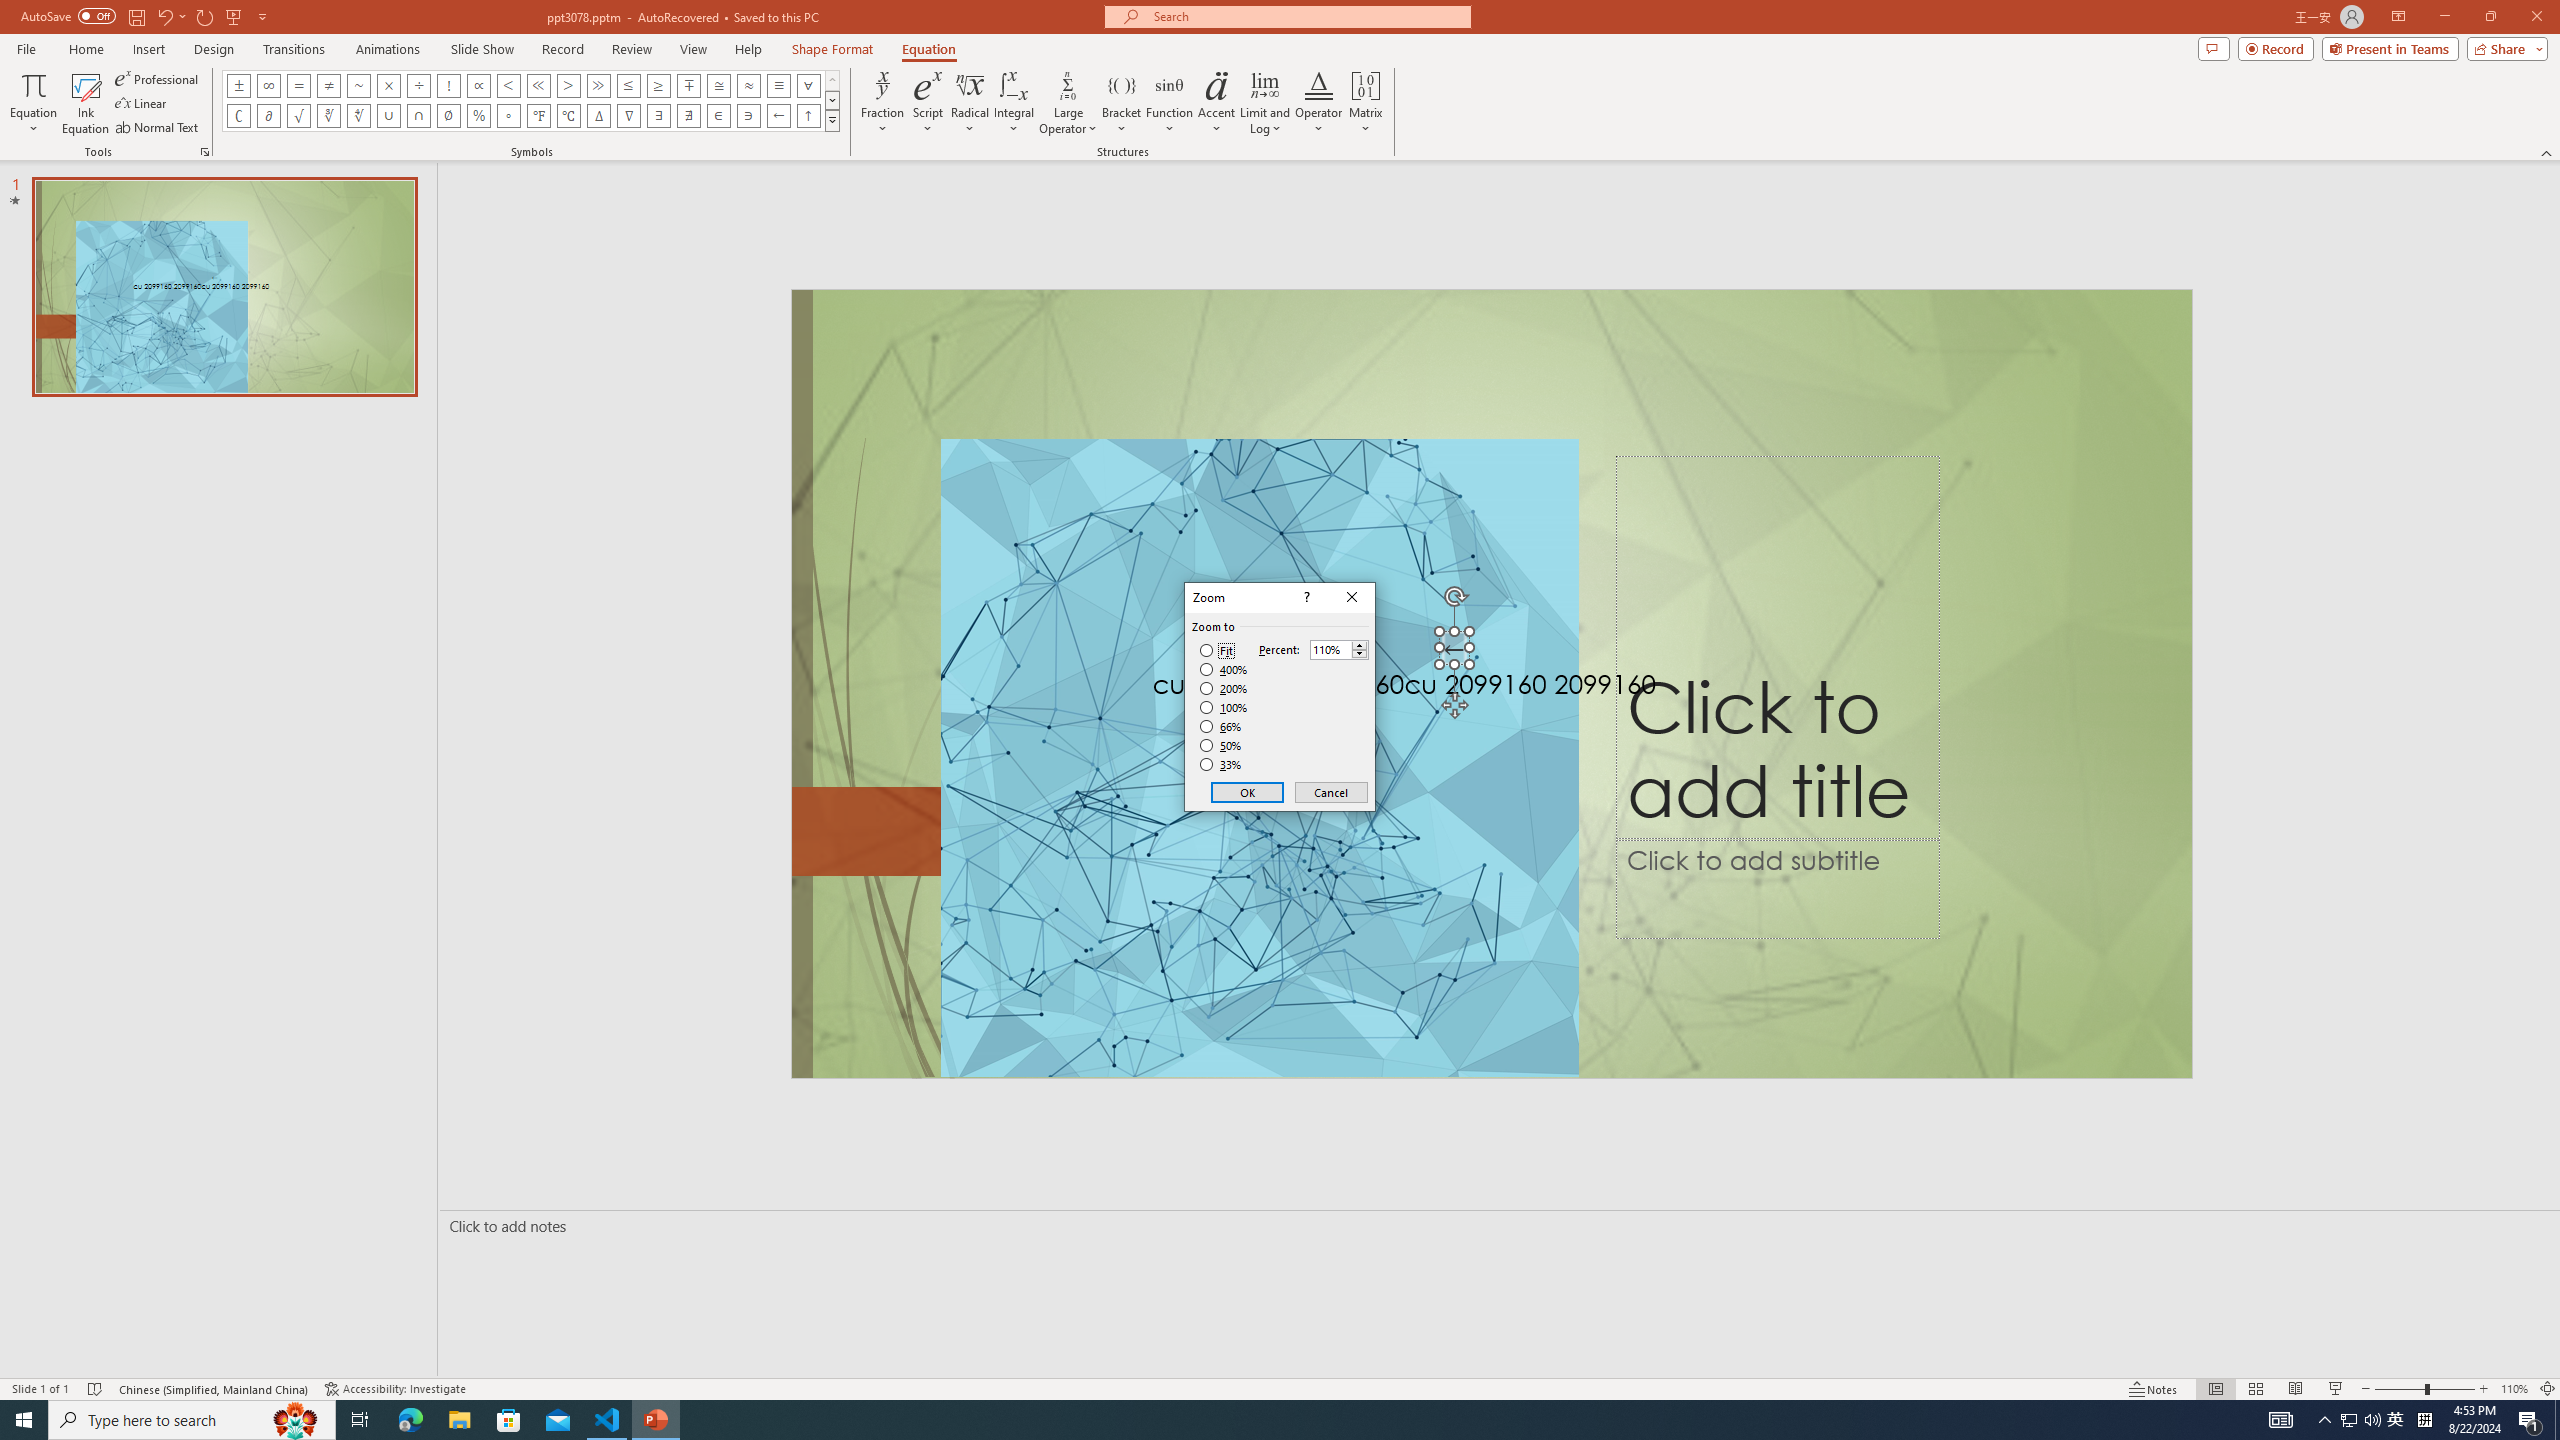 The image size is (2560, 1440). What do you see at coordinates (1170, 103) in the screenshot?
I see `Function` at bounding box center [1170, 103].